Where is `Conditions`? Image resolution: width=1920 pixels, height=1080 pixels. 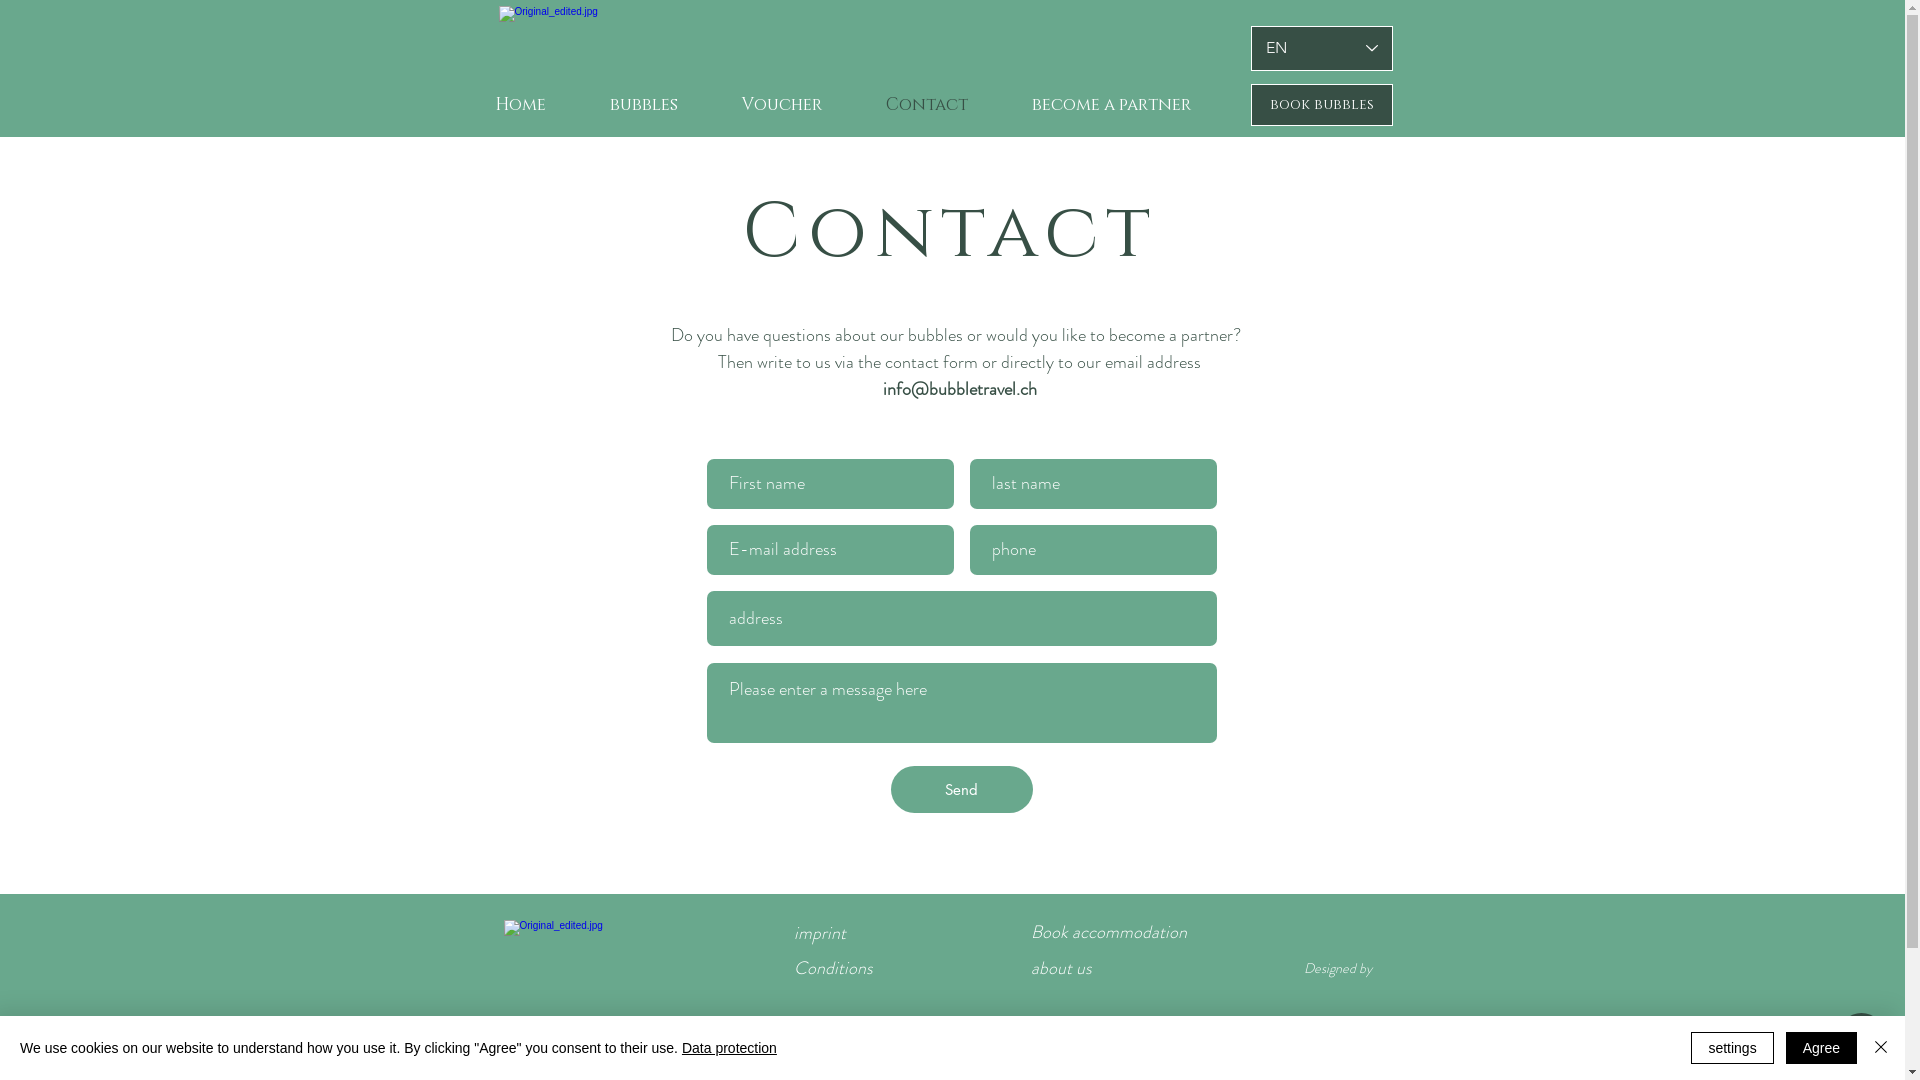
Conditions is located at coordinates (834, 968).